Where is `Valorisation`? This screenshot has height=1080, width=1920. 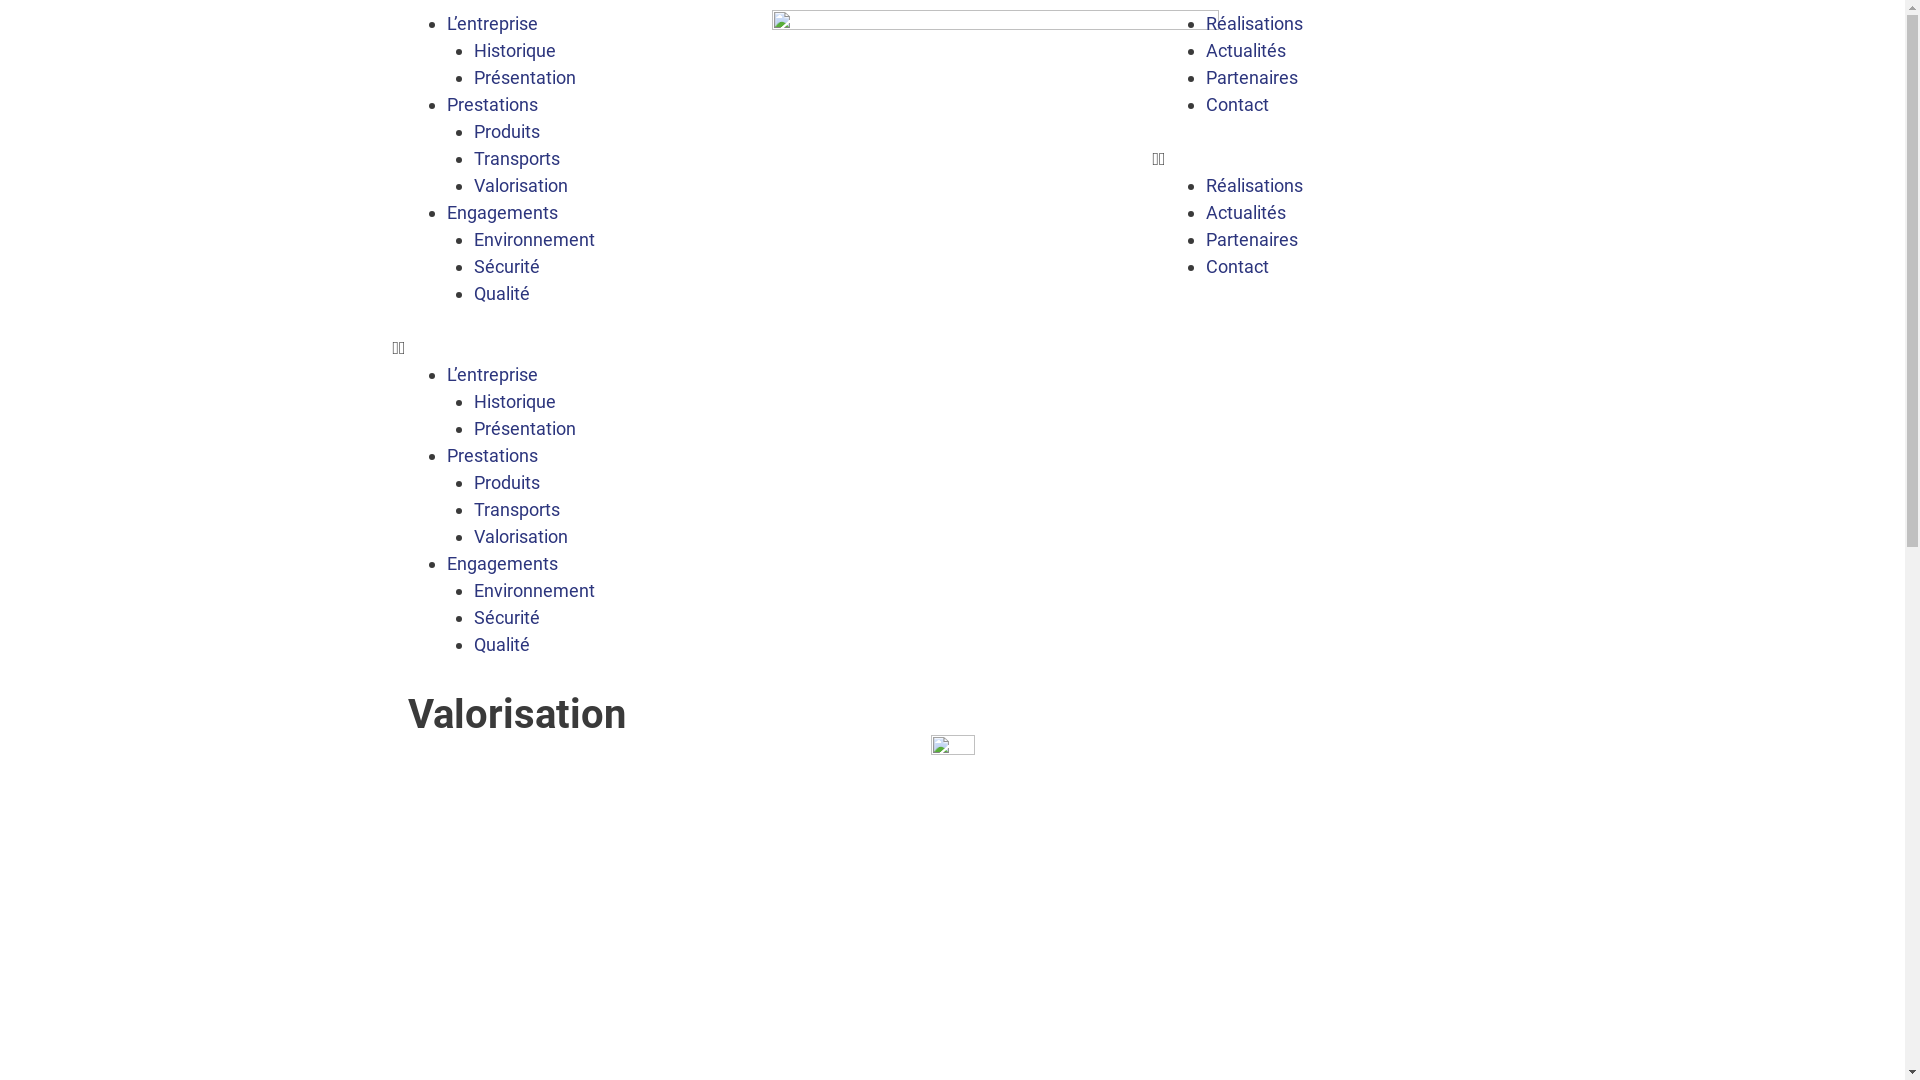
Valorisation is located at coordinates (521, 536).